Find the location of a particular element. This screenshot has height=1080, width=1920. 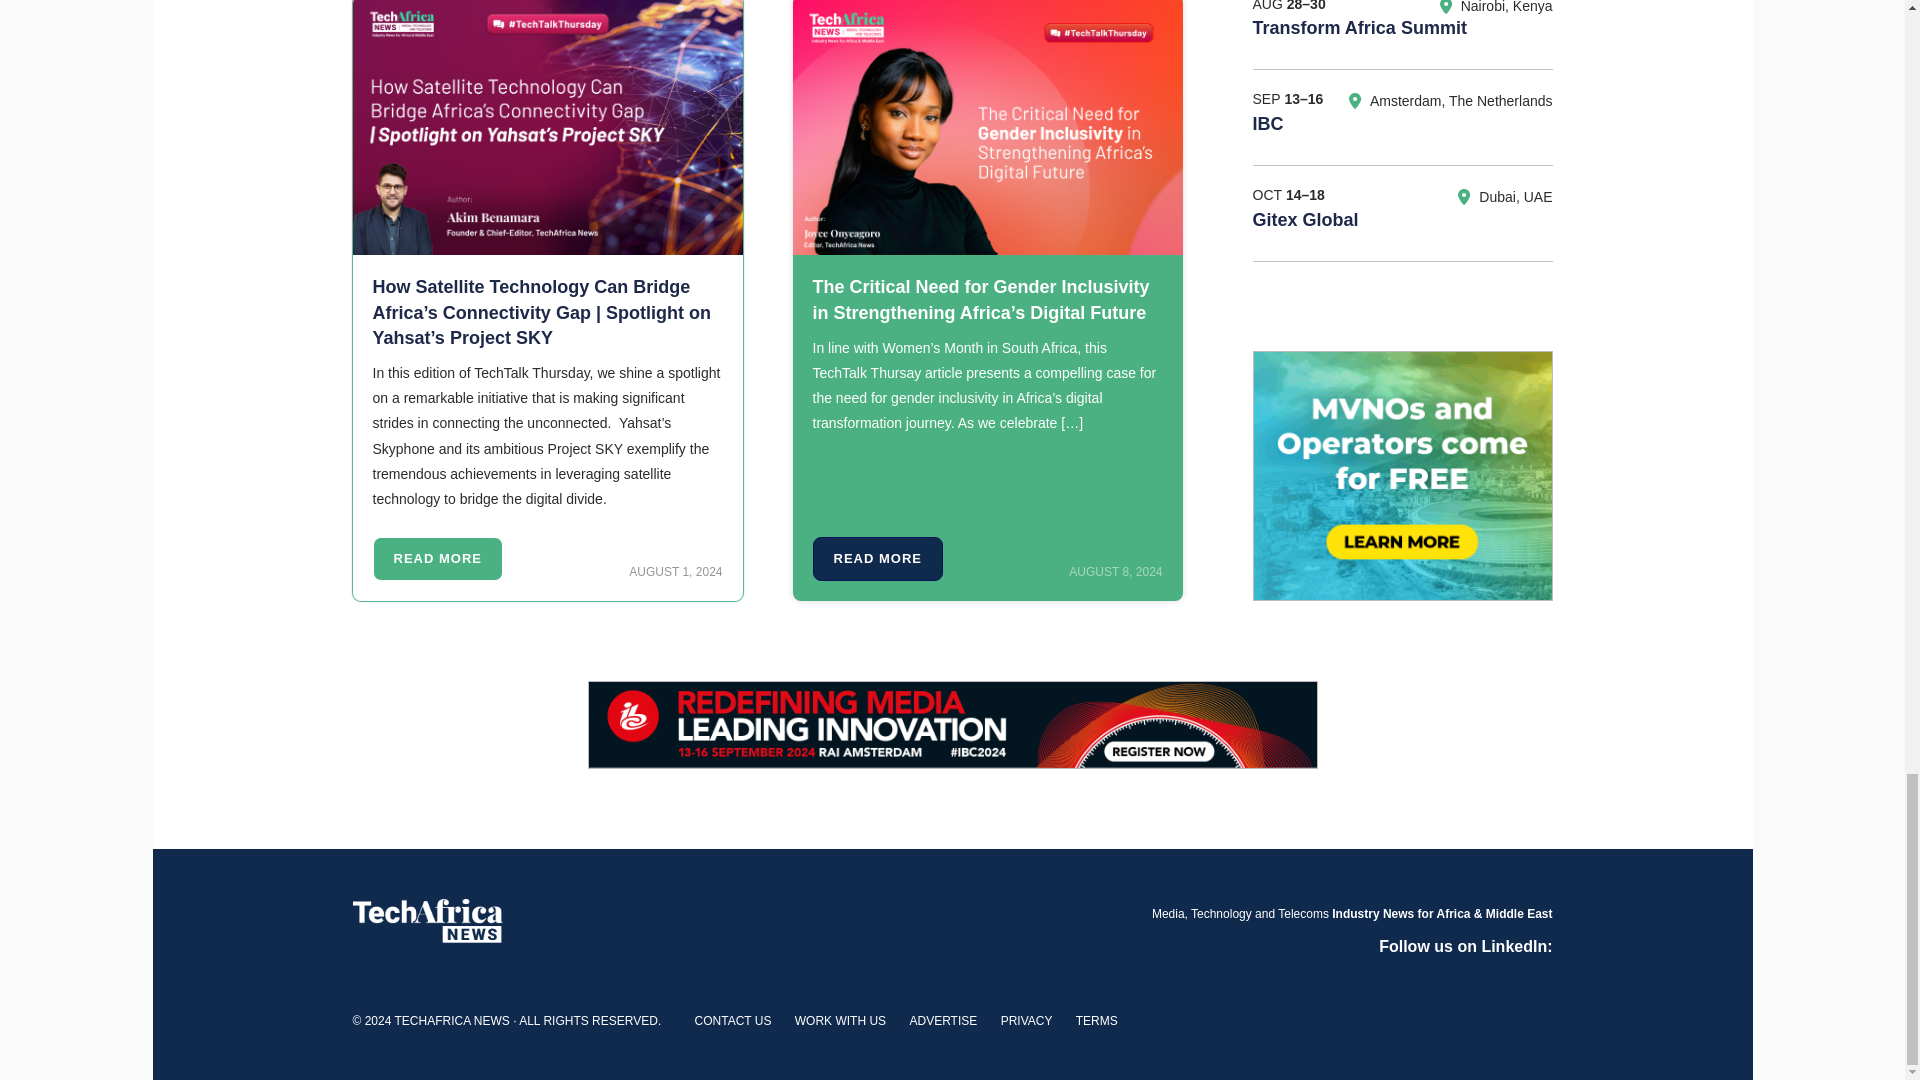

ADVERTISE is located at coordinates (942, 1021).